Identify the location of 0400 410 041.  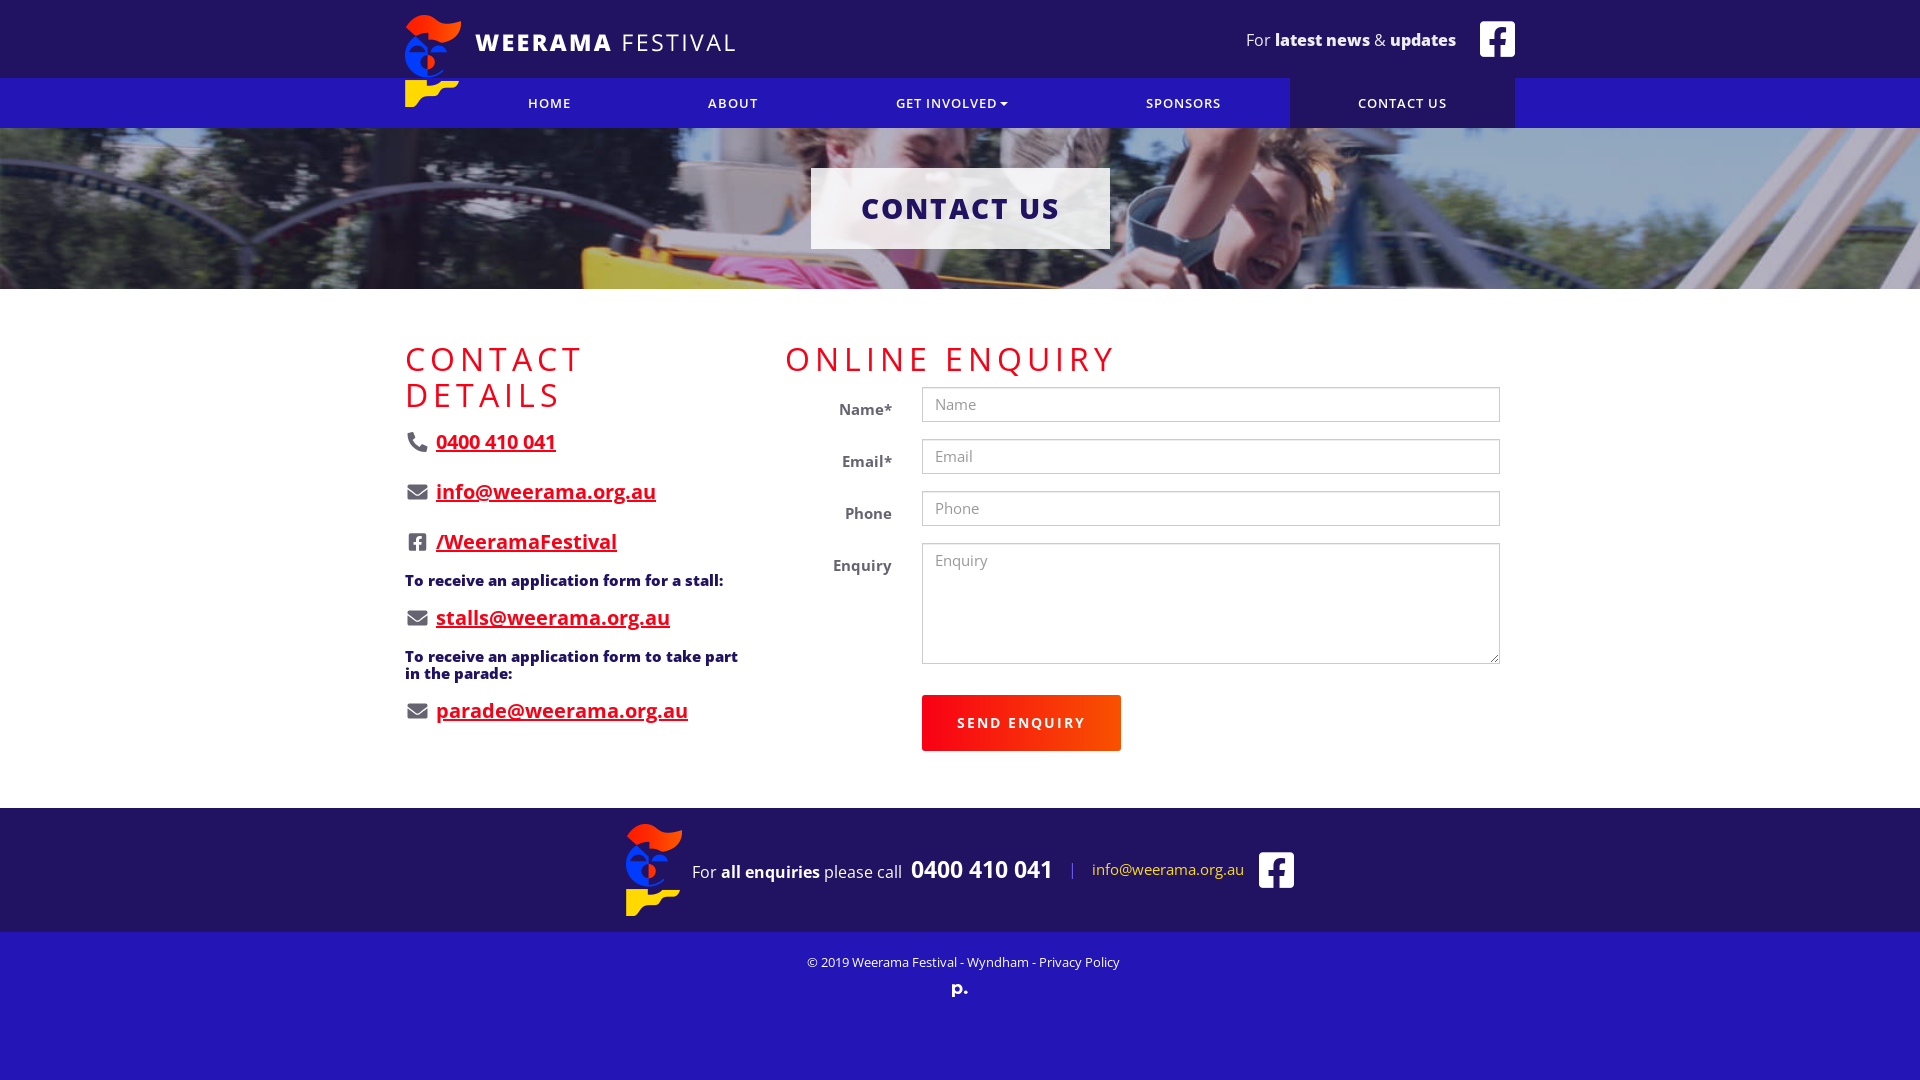
(982, 870).